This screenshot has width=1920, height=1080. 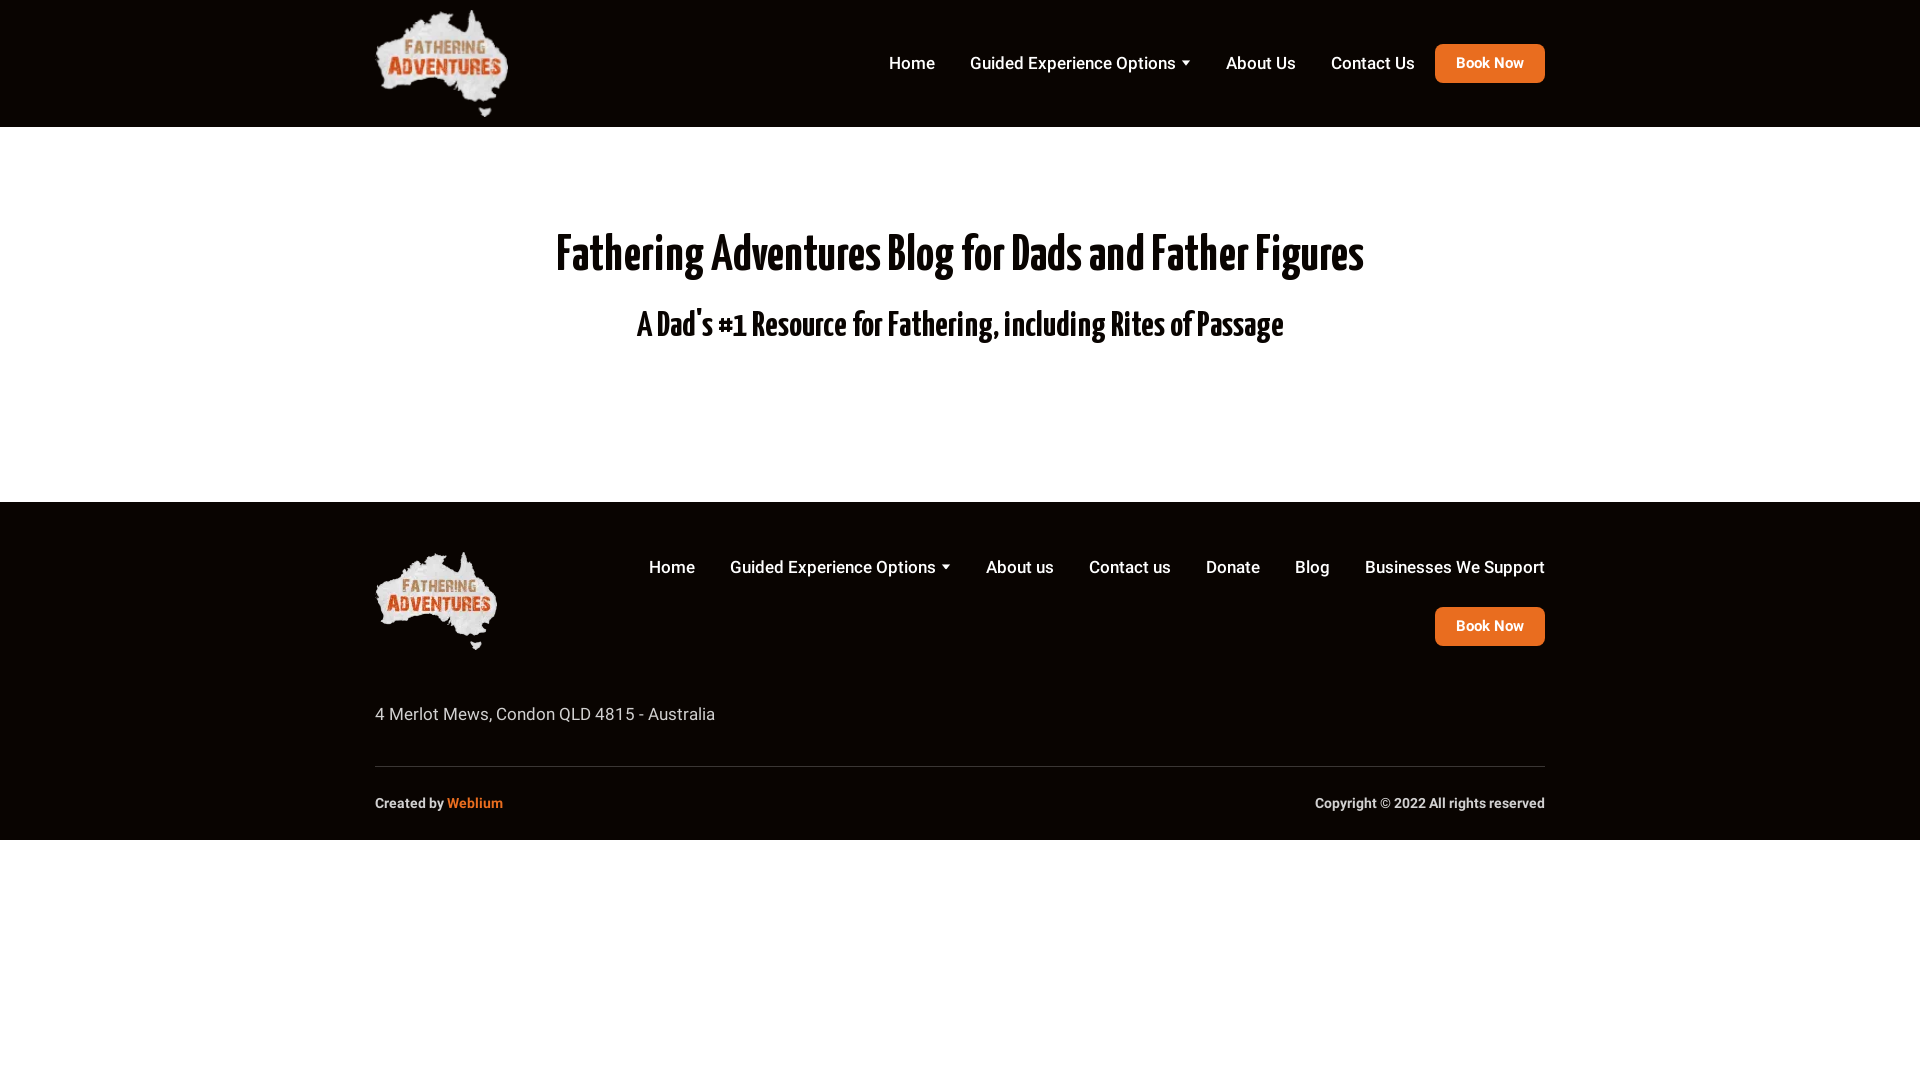 What do you see at coordinates (475, 803) in the screenshot?
I see `Weblium` at bounding box center [475, 803].